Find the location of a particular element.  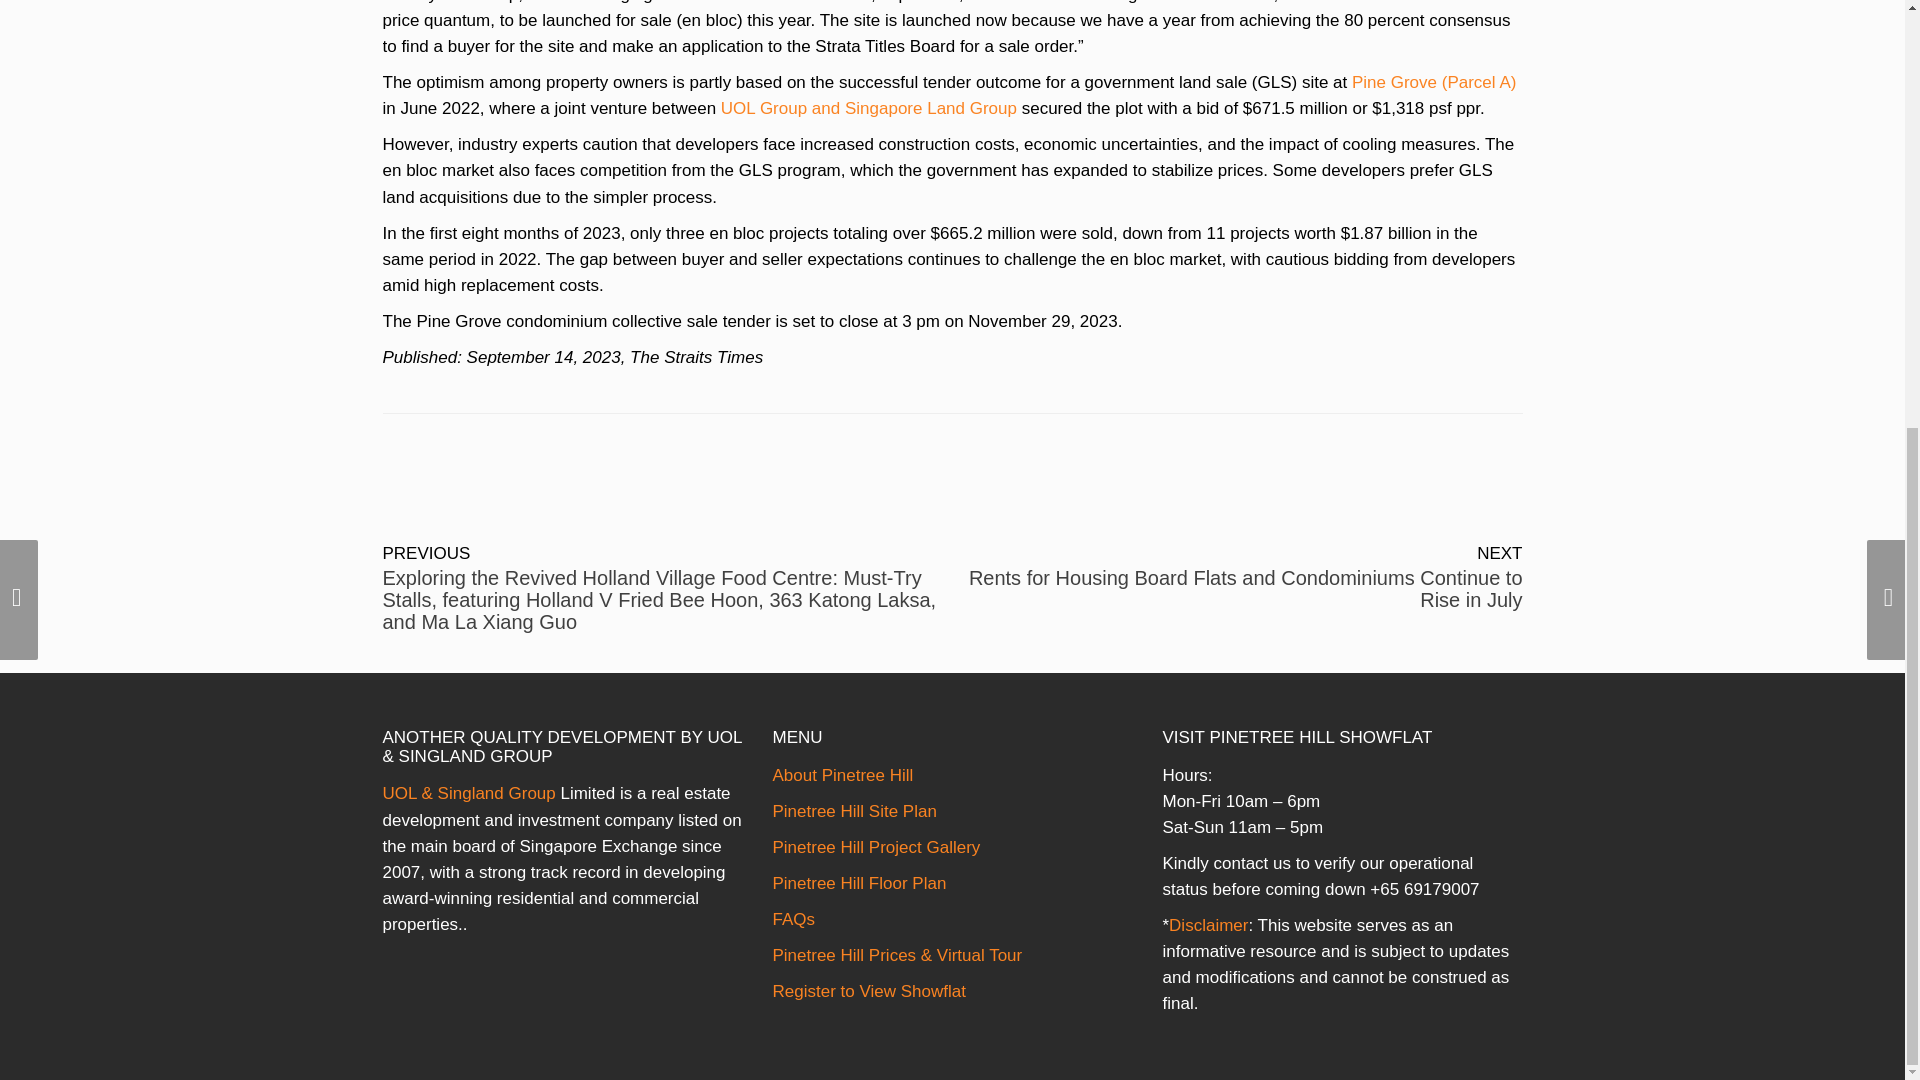

Pinetree Hill Floor Plan is located at coordinates (858, 883).